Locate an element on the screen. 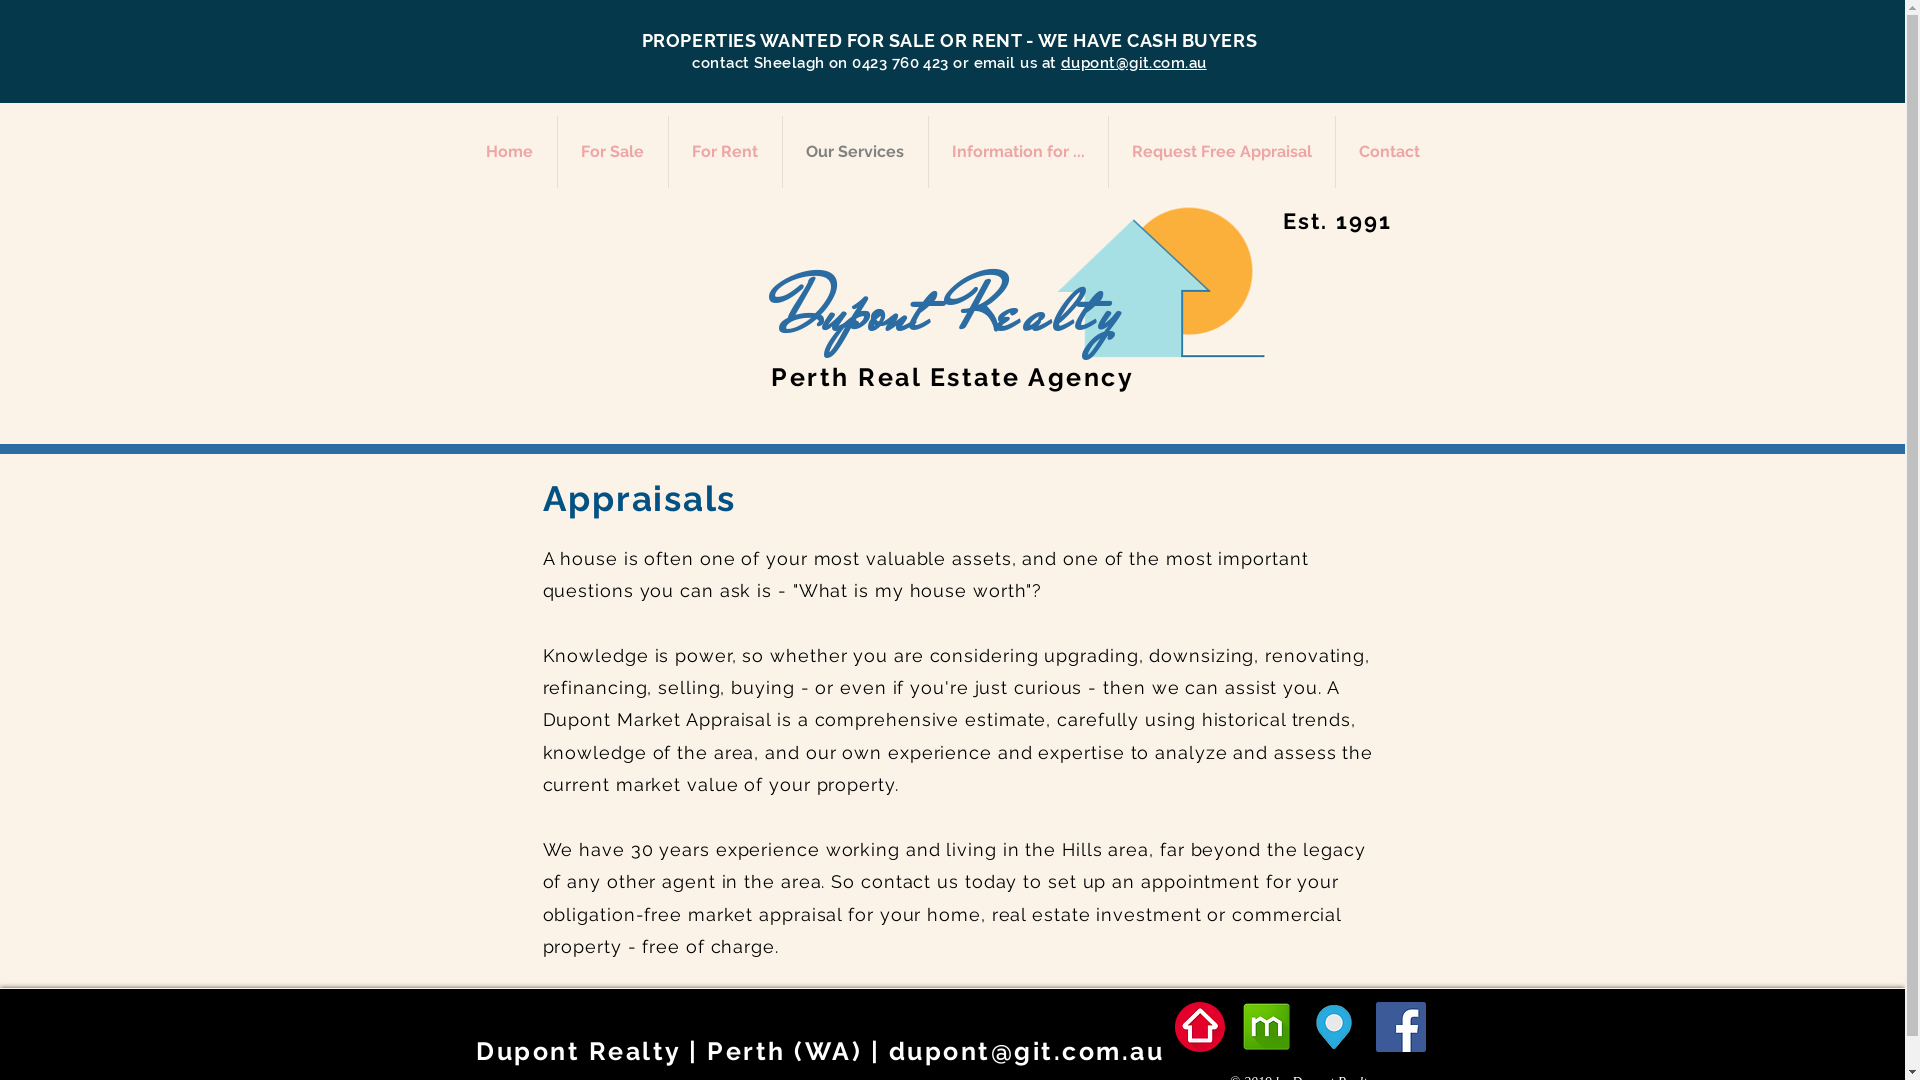 This screenshot has height=1080, width=1920. Home is located at coordinates (509, 152).